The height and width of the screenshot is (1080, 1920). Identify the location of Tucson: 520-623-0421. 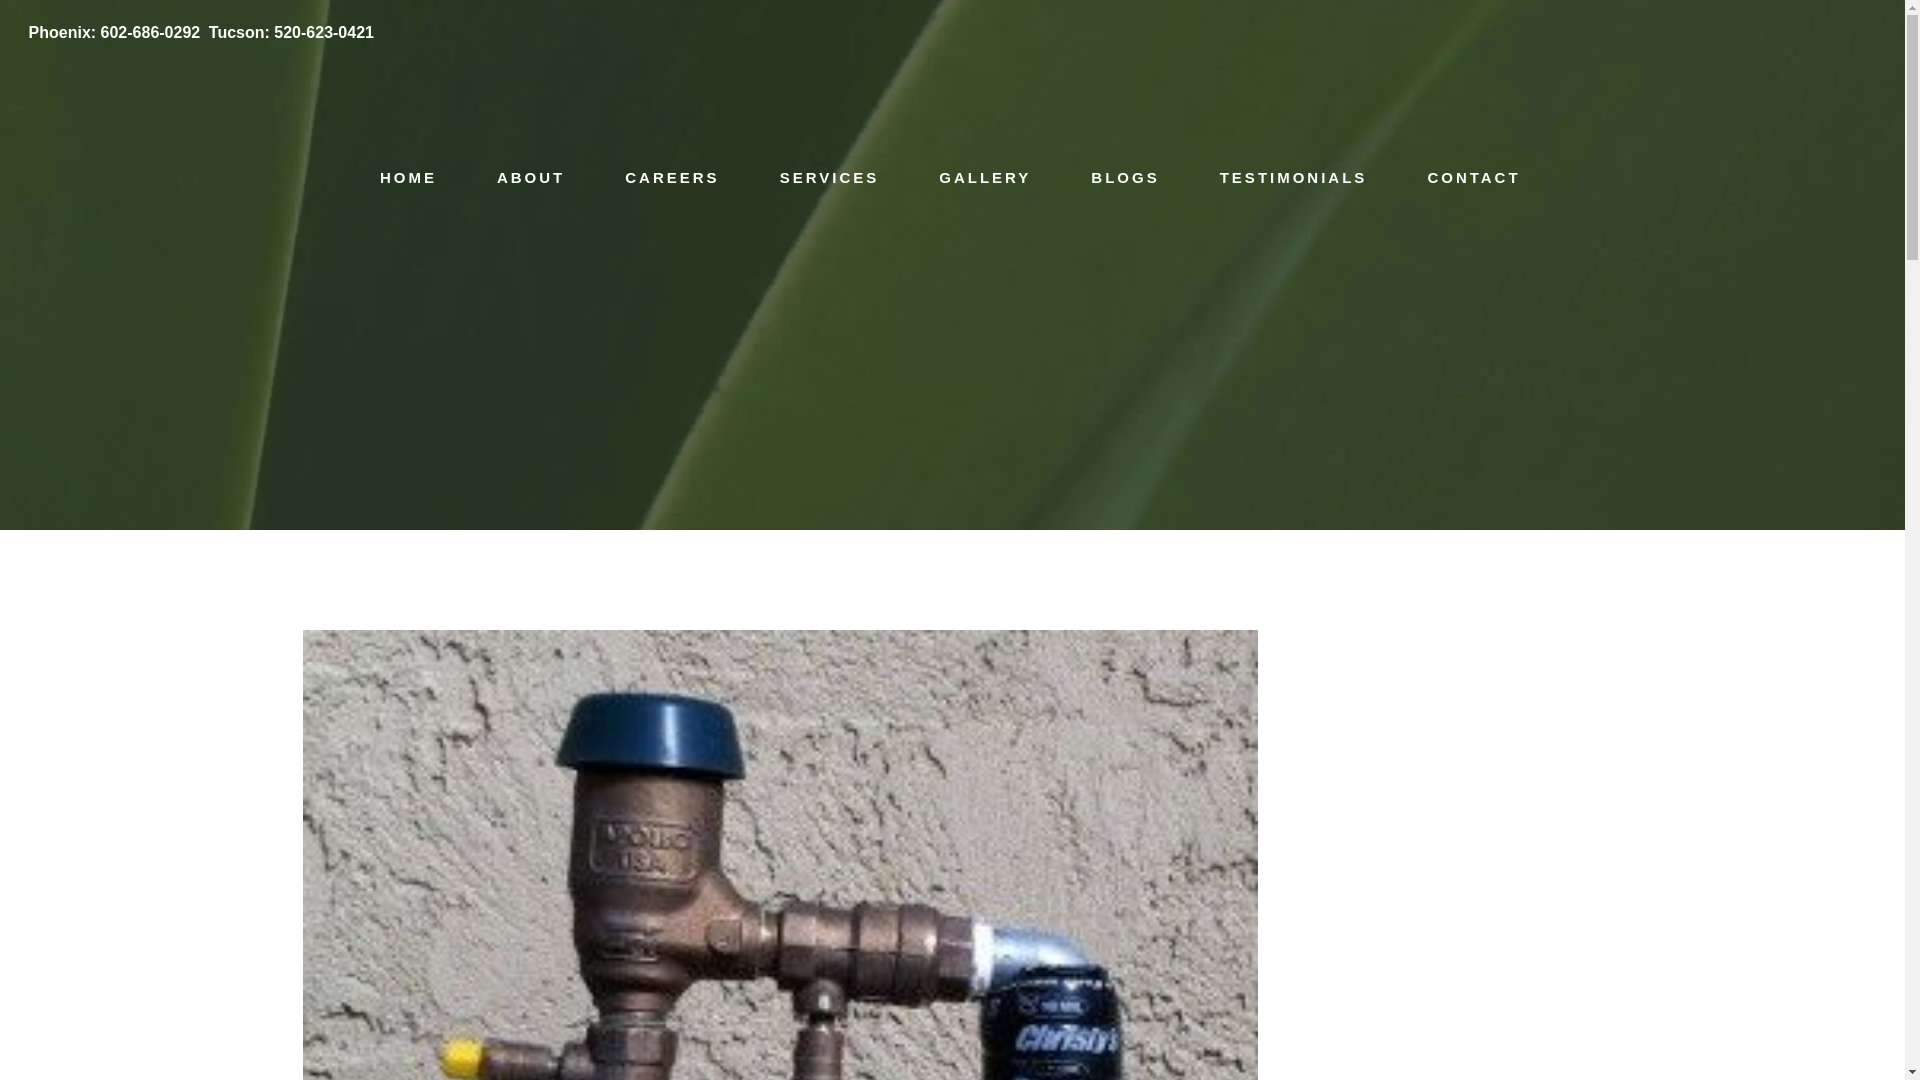
(292, 32).